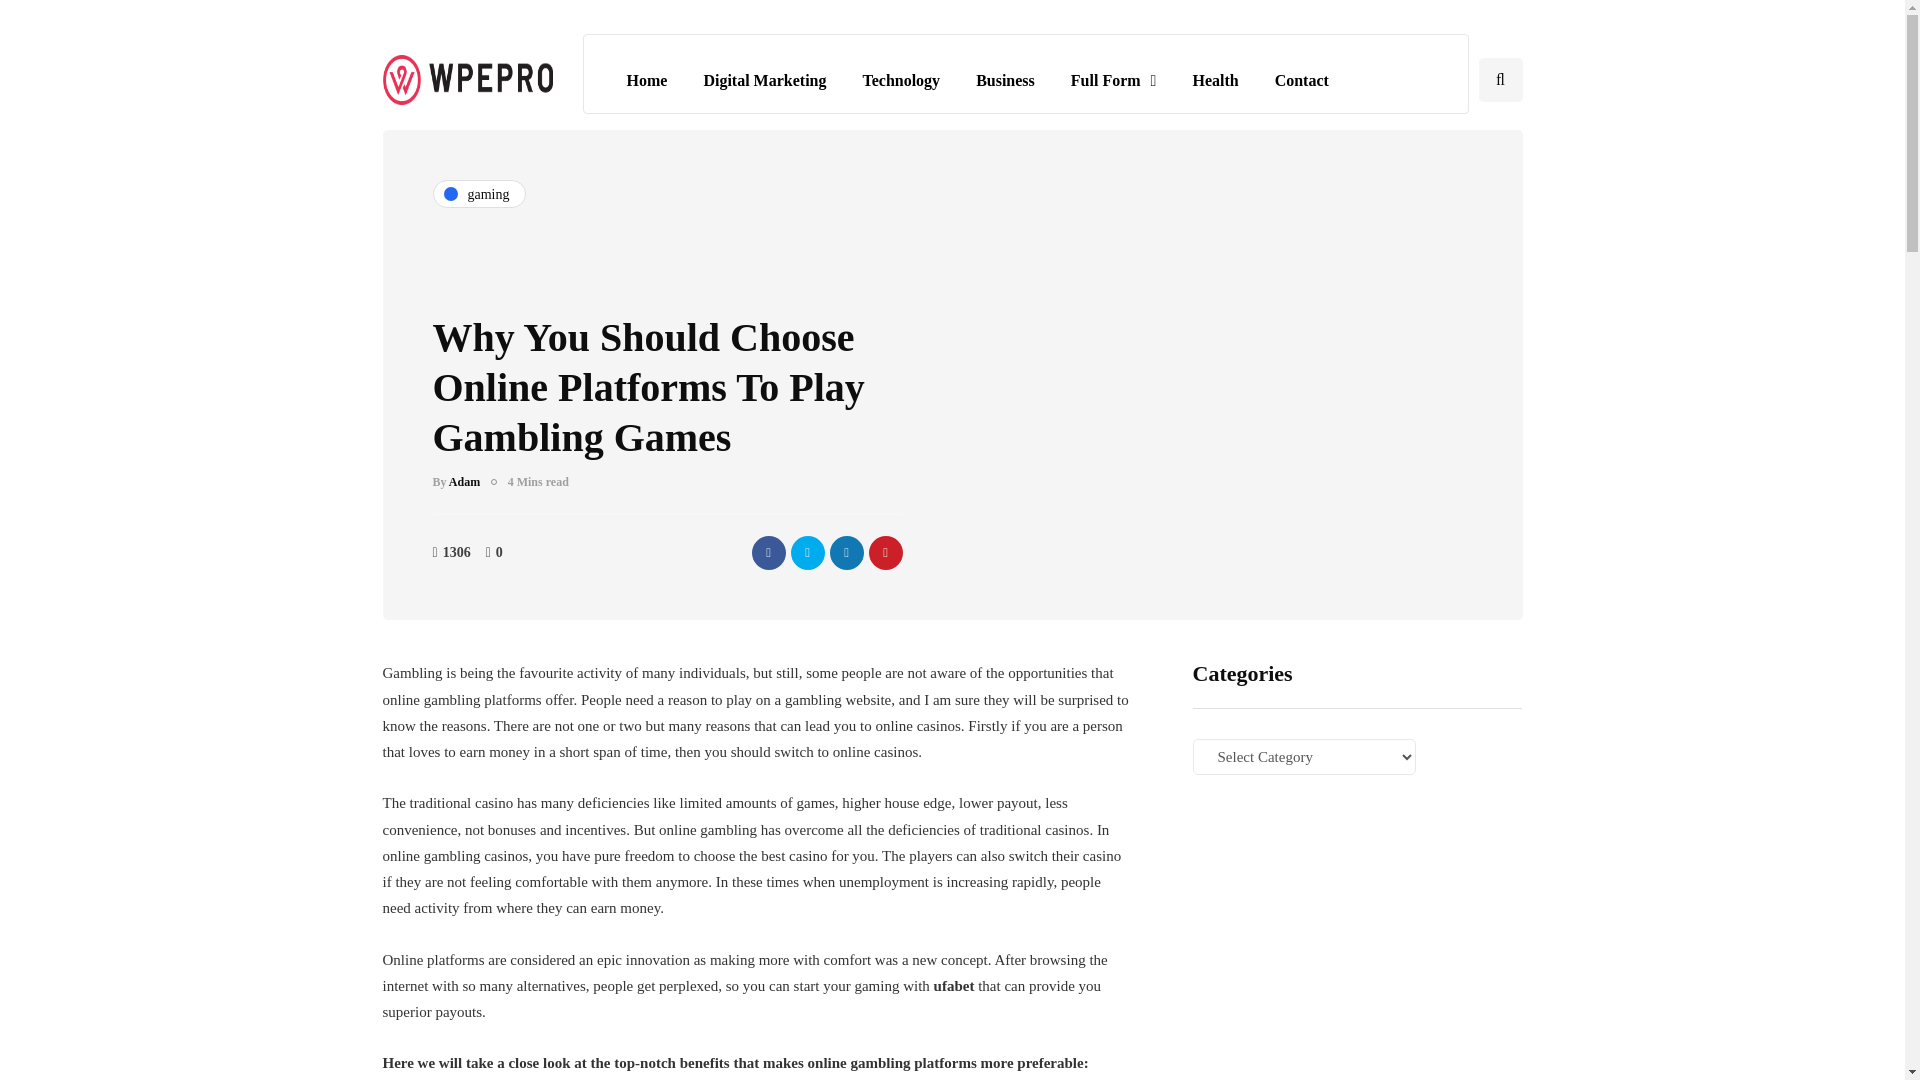  I want to click on Contact, so click(1302, 80).